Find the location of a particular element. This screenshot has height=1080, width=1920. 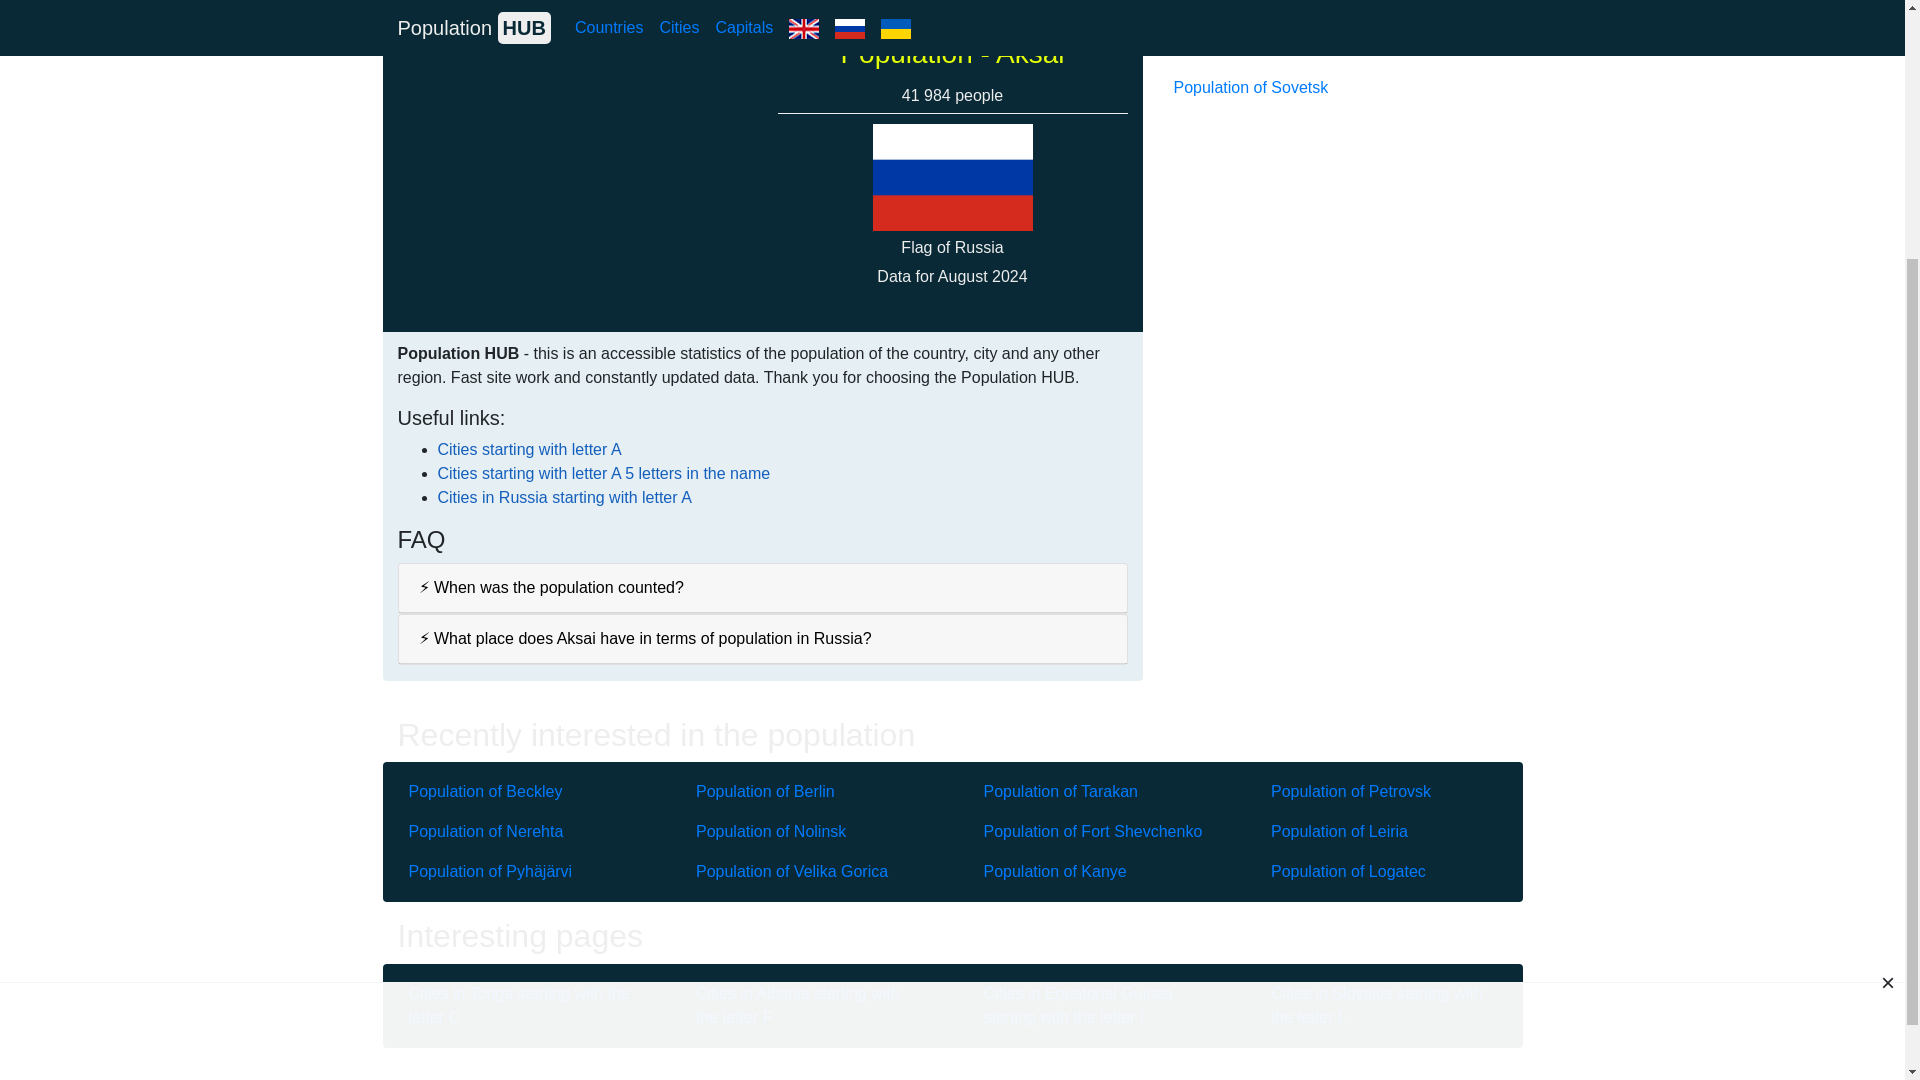

Advertisement is located at coordinates (951, 682).